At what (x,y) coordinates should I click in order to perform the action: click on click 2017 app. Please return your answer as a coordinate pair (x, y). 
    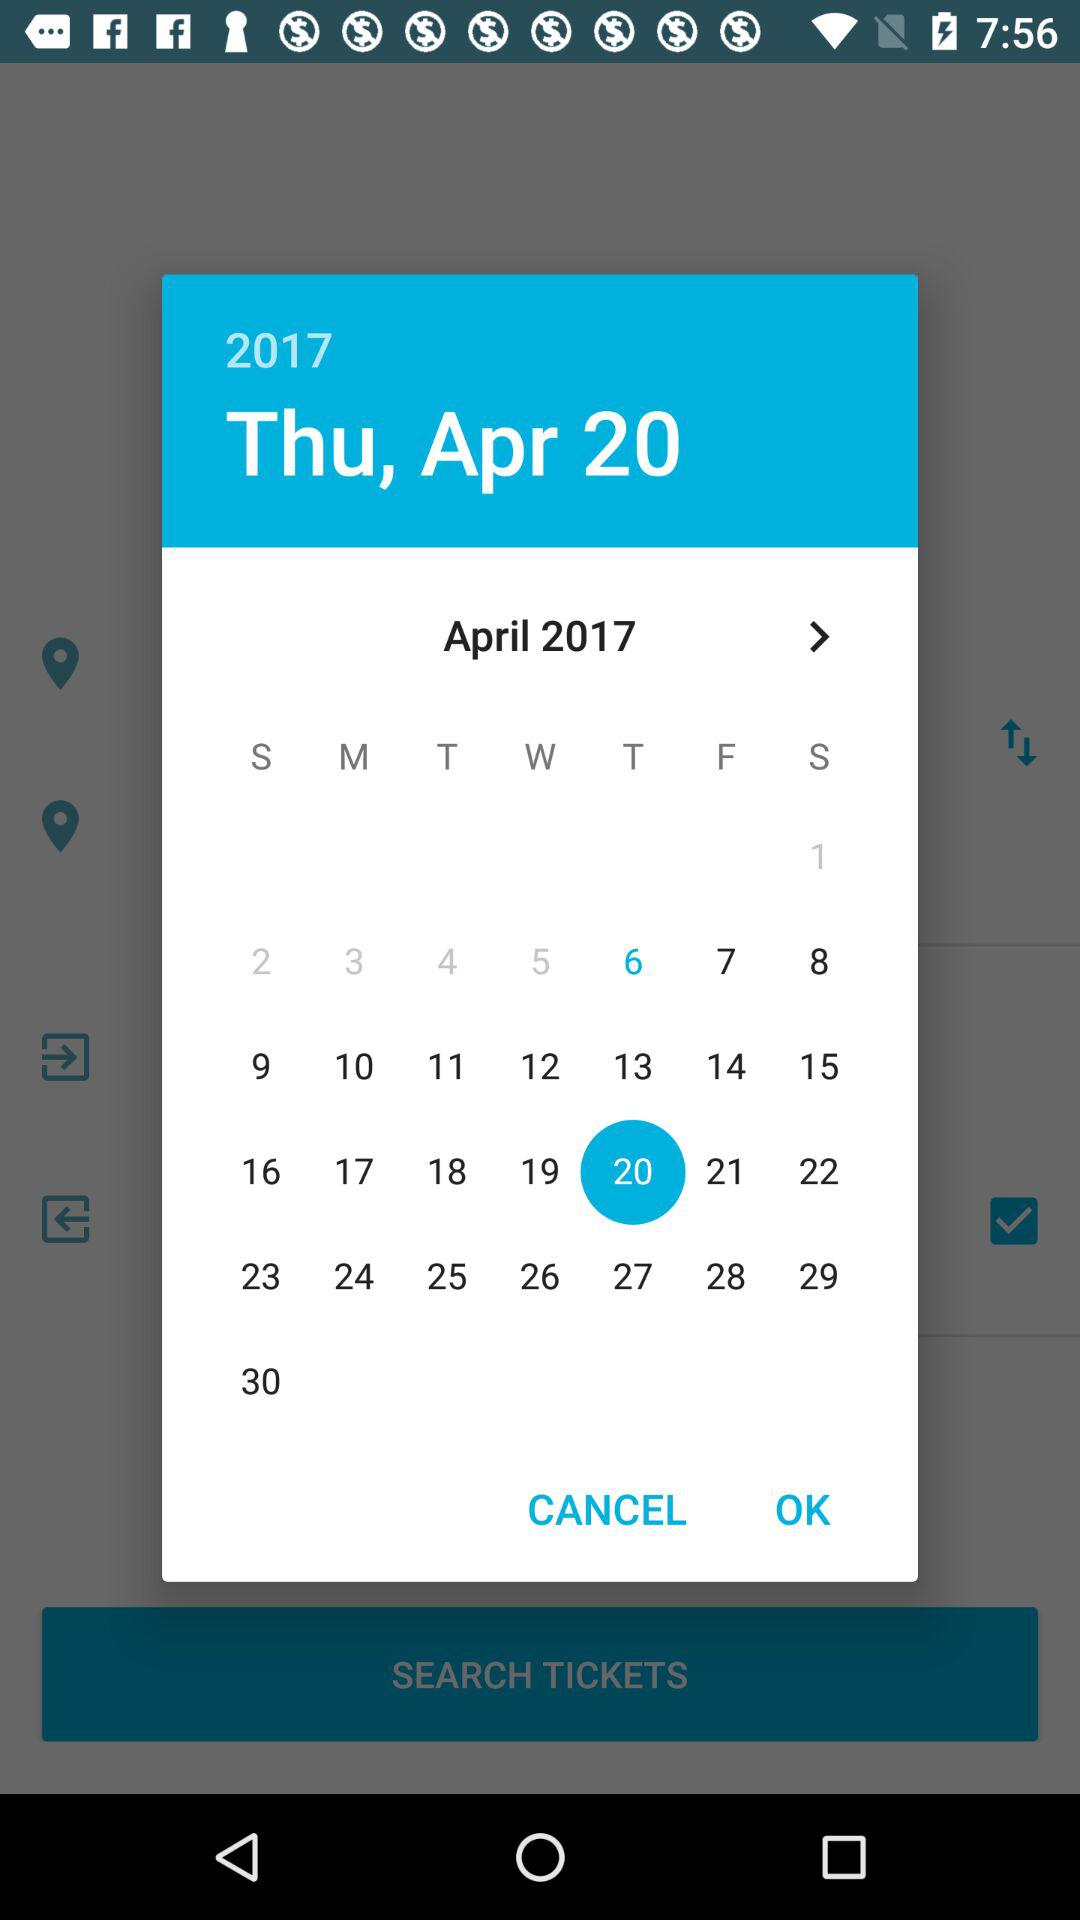
    Looking at the image, I should click on (540, 327).